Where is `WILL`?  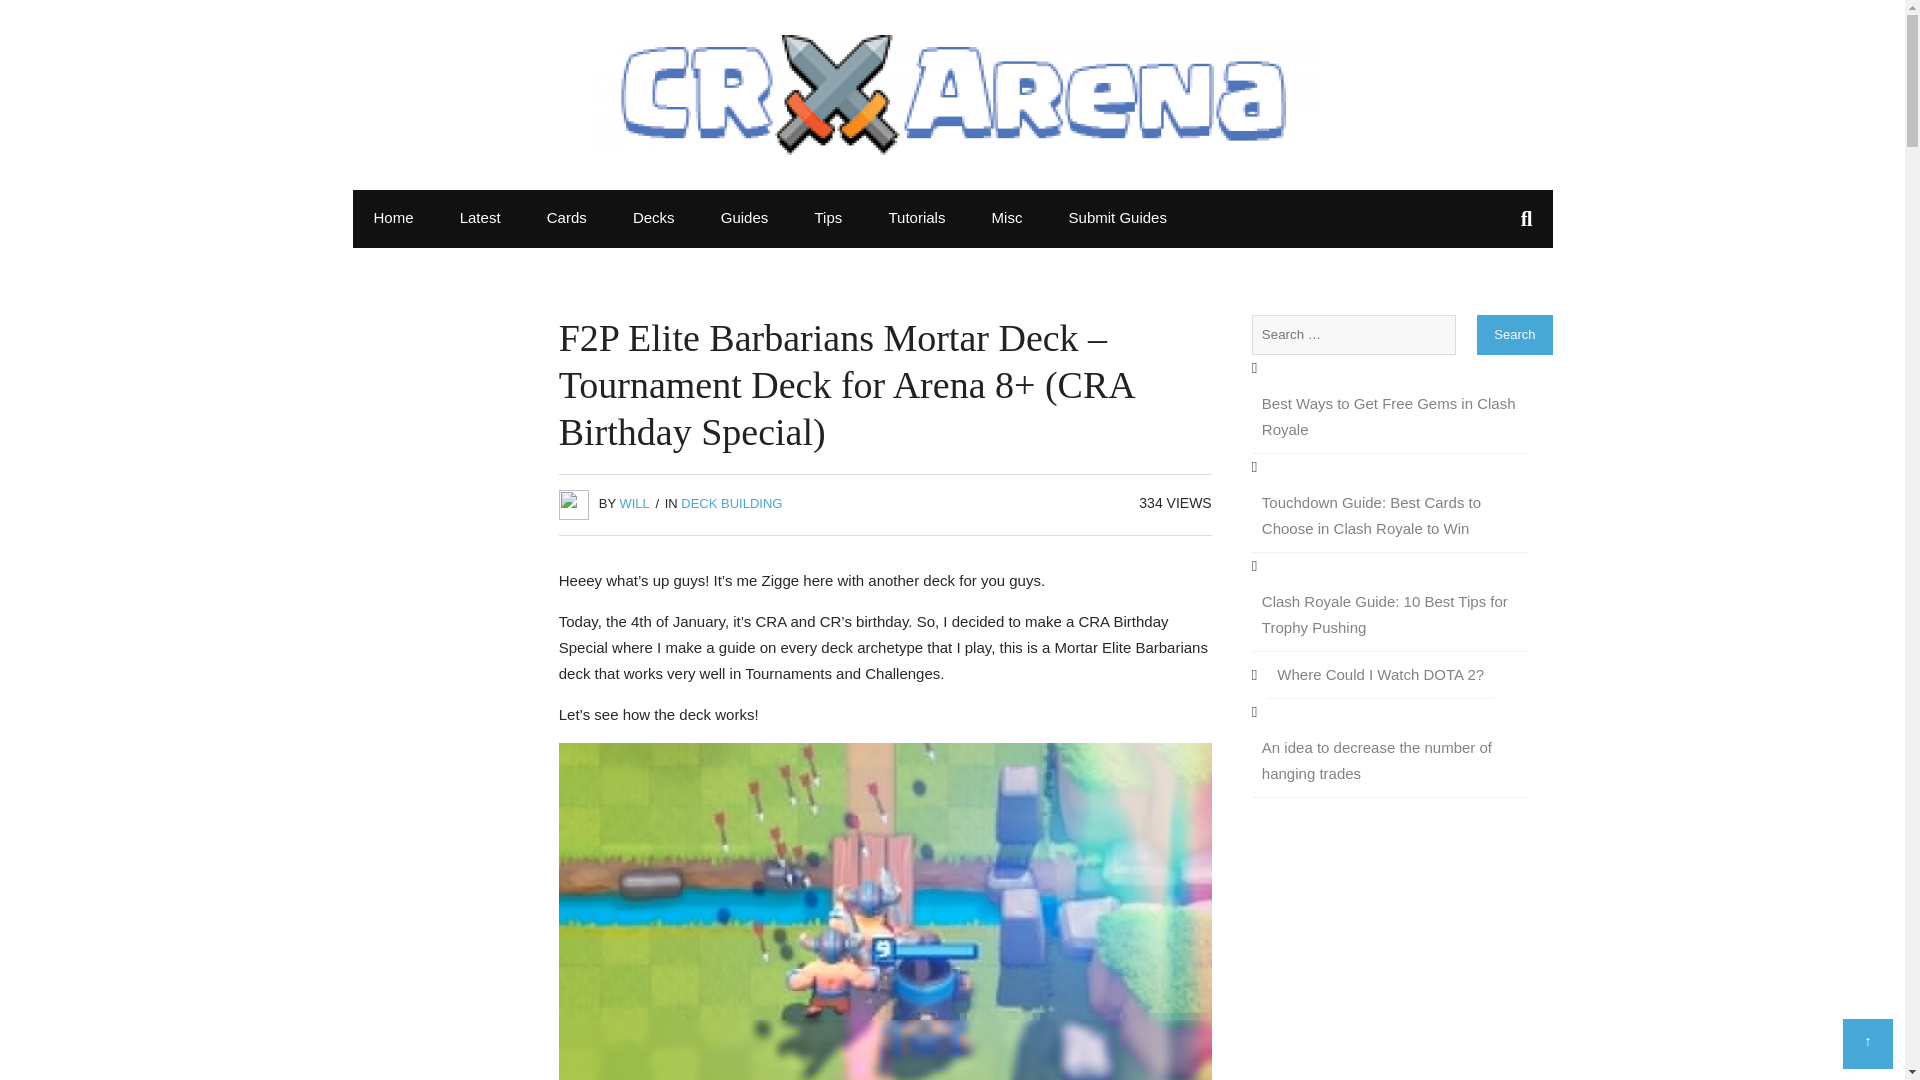 WILL is located at coordinates (633, 502).